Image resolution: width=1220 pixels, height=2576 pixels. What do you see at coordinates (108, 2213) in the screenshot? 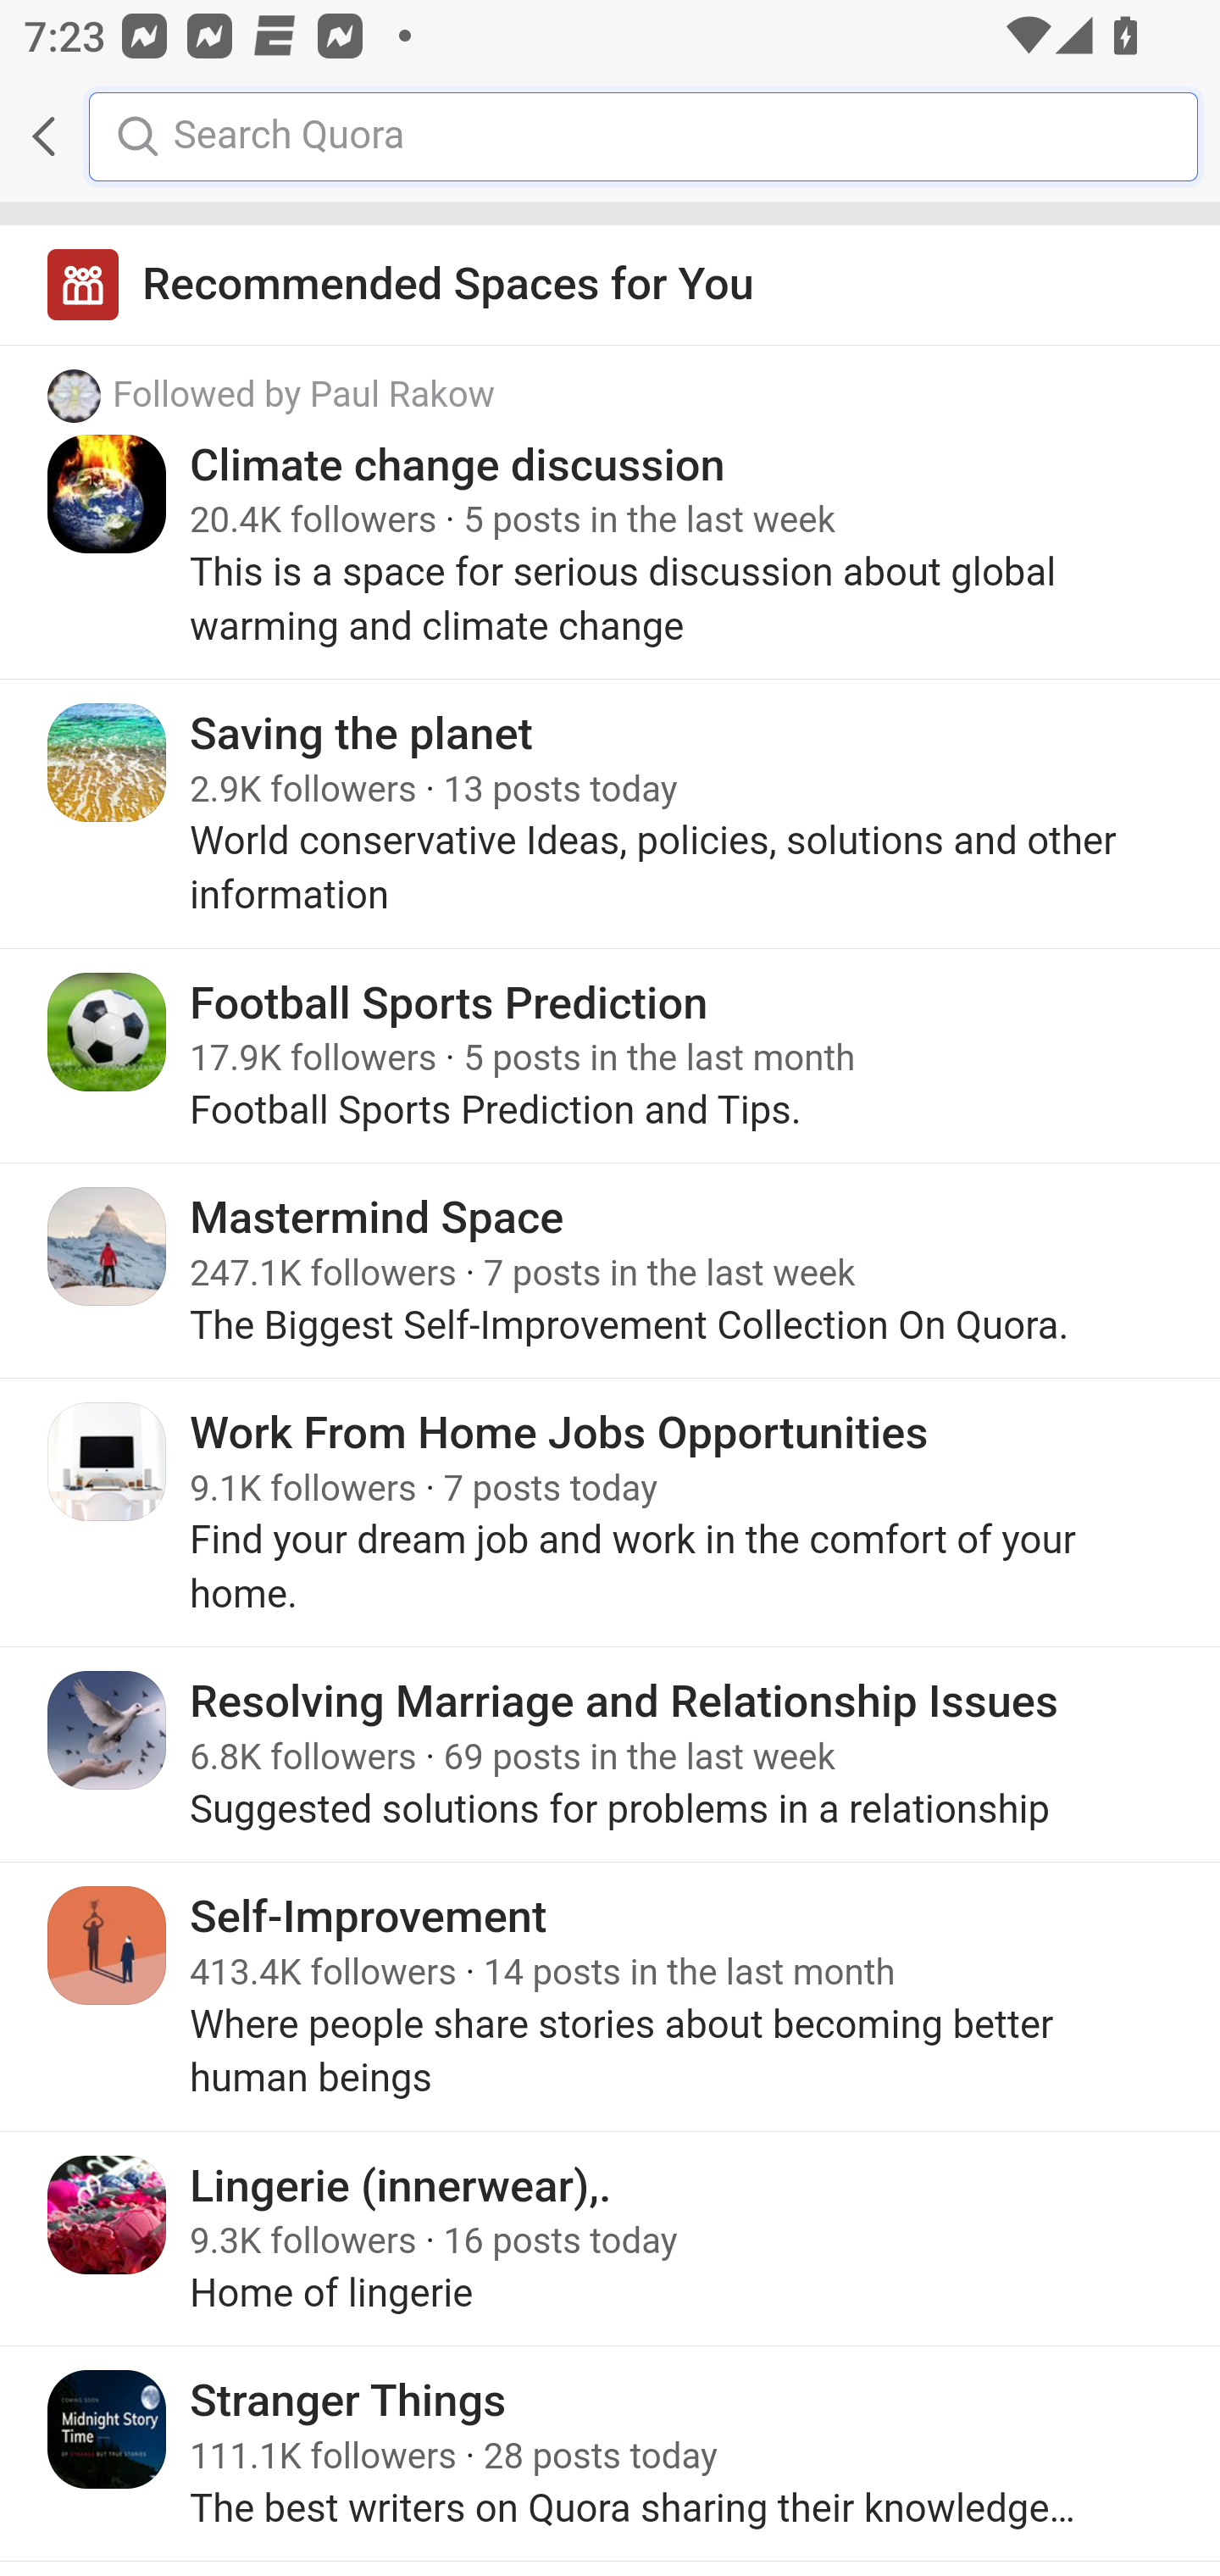
I see `Icon for Lingerie (innerwear),.` at bounding box center [108, 2213].